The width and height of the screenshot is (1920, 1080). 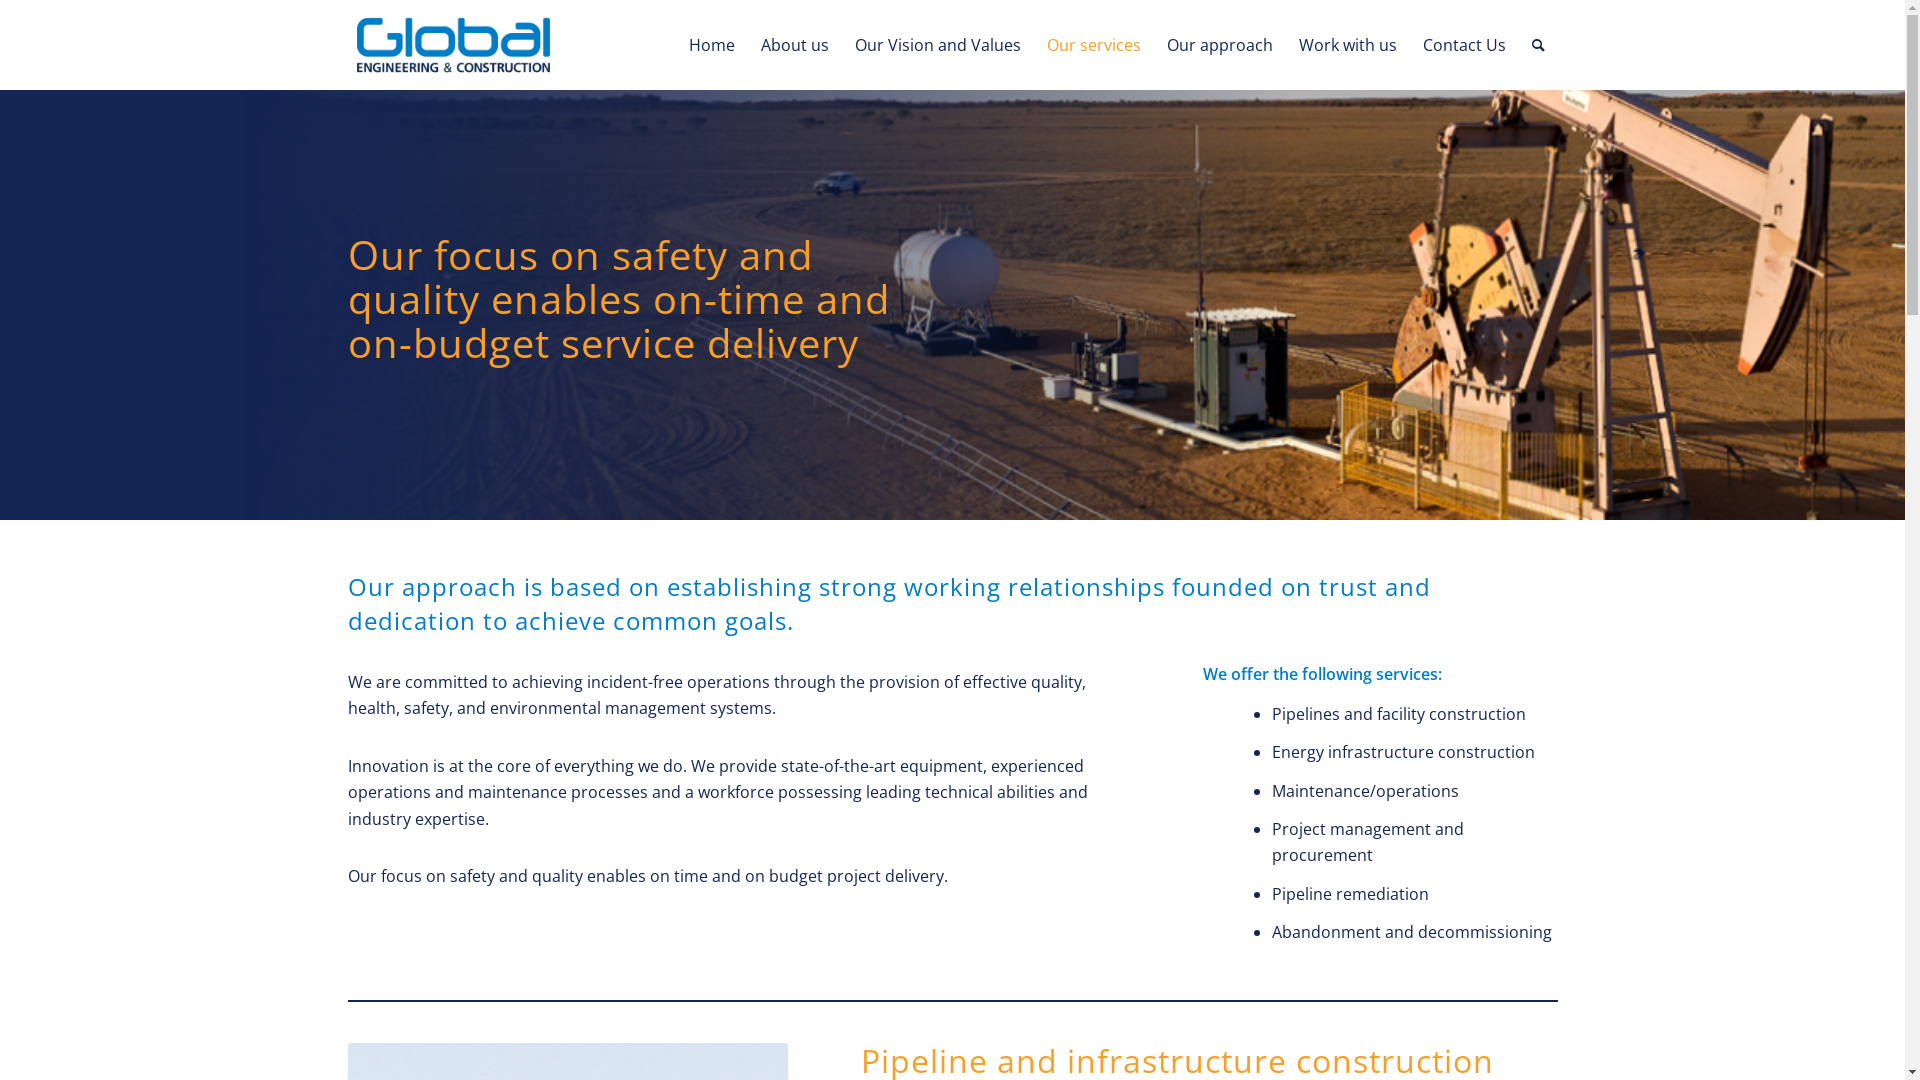 I want to click on Home, so click(x=712, y=45).